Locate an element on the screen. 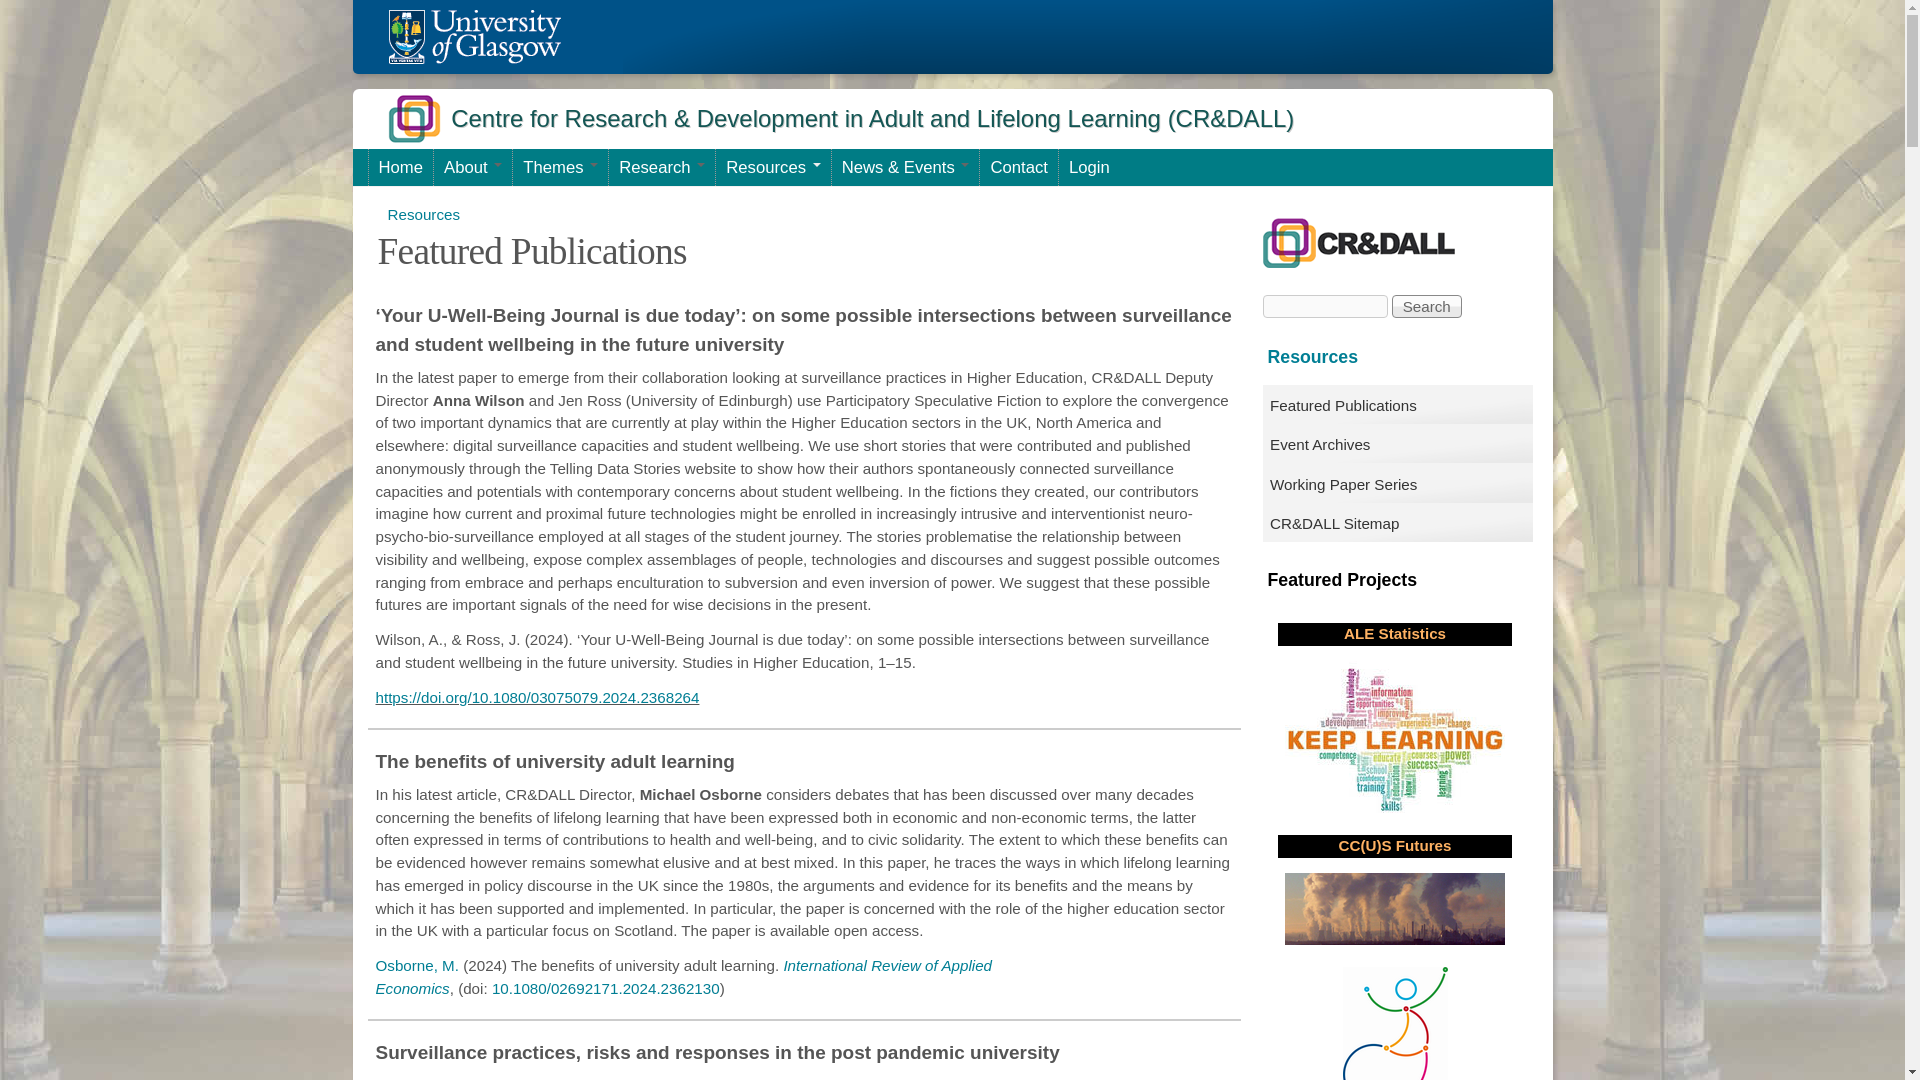 The height and width of the screenshot is (1080, 1920). Resources is located at coordinates (772, 167).